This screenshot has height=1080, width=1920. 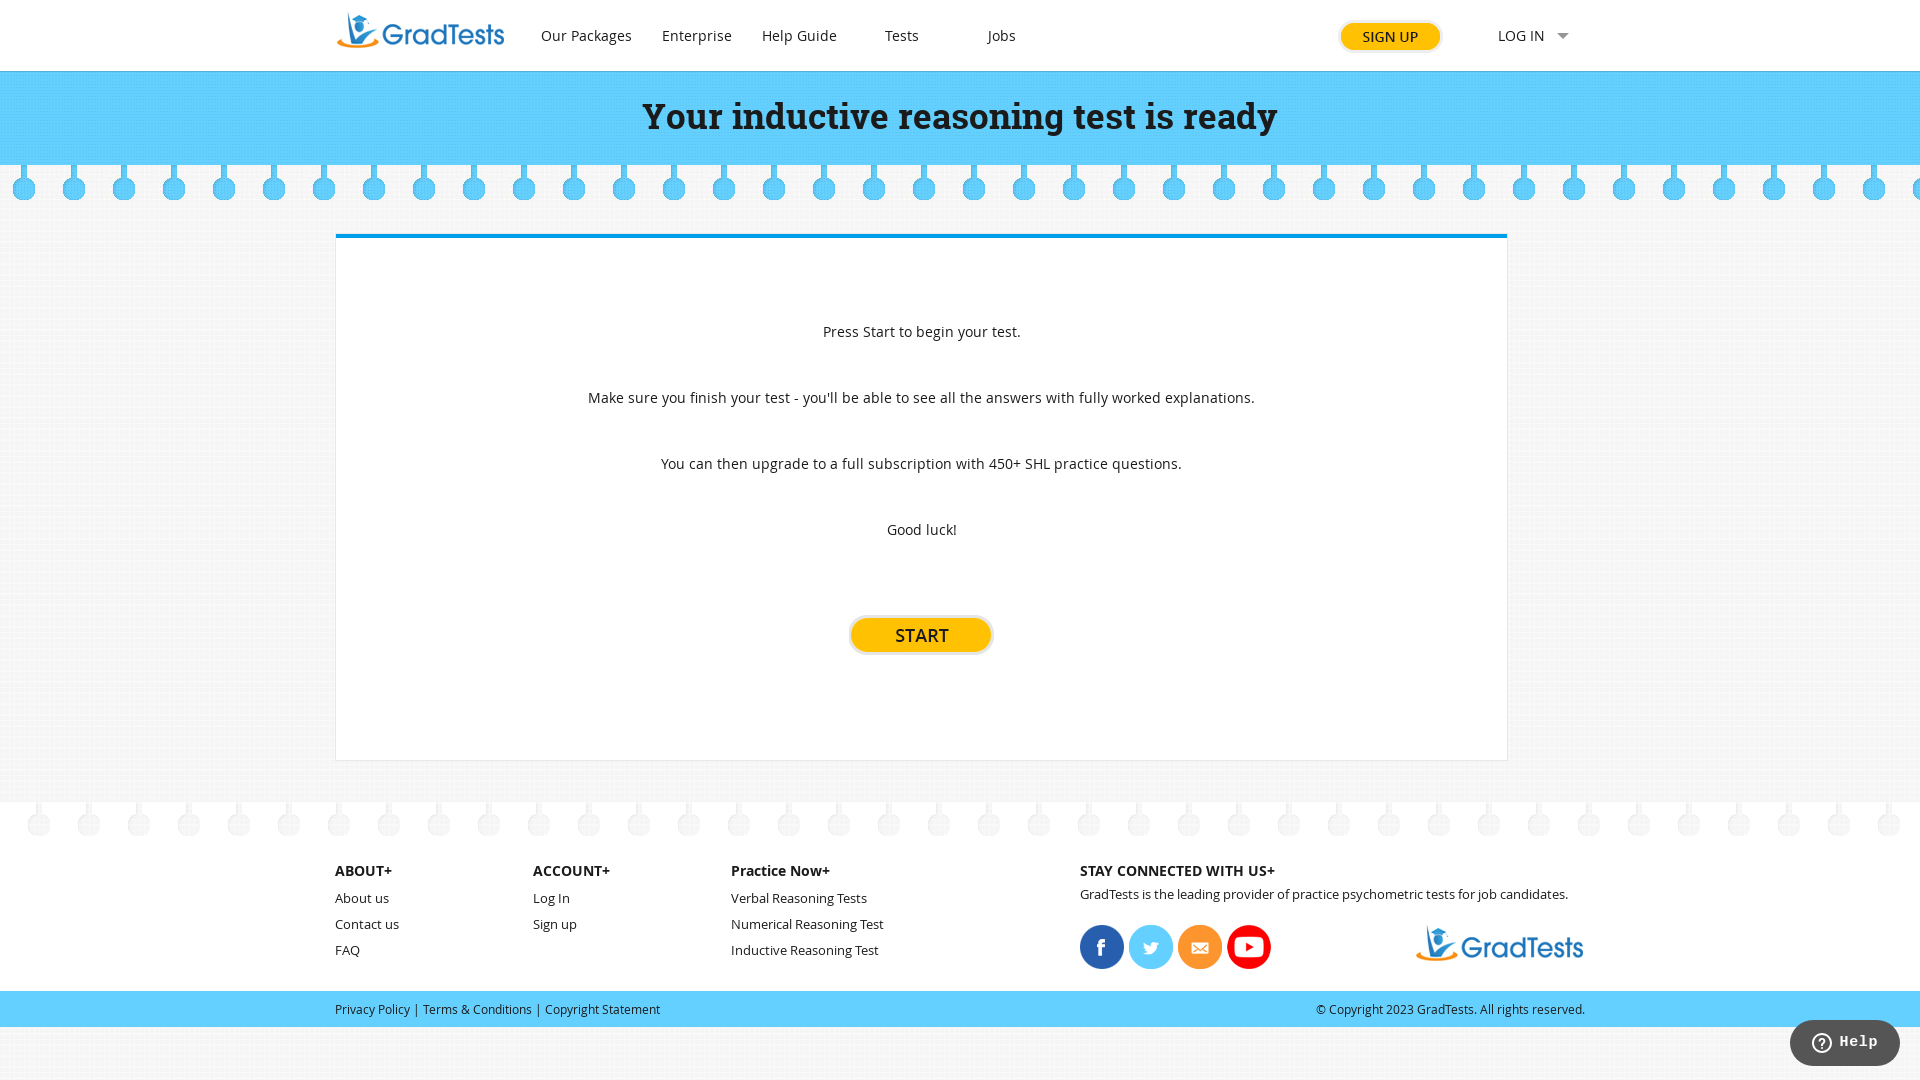 I want to click on Jobs, so click(x=1002, y=36).